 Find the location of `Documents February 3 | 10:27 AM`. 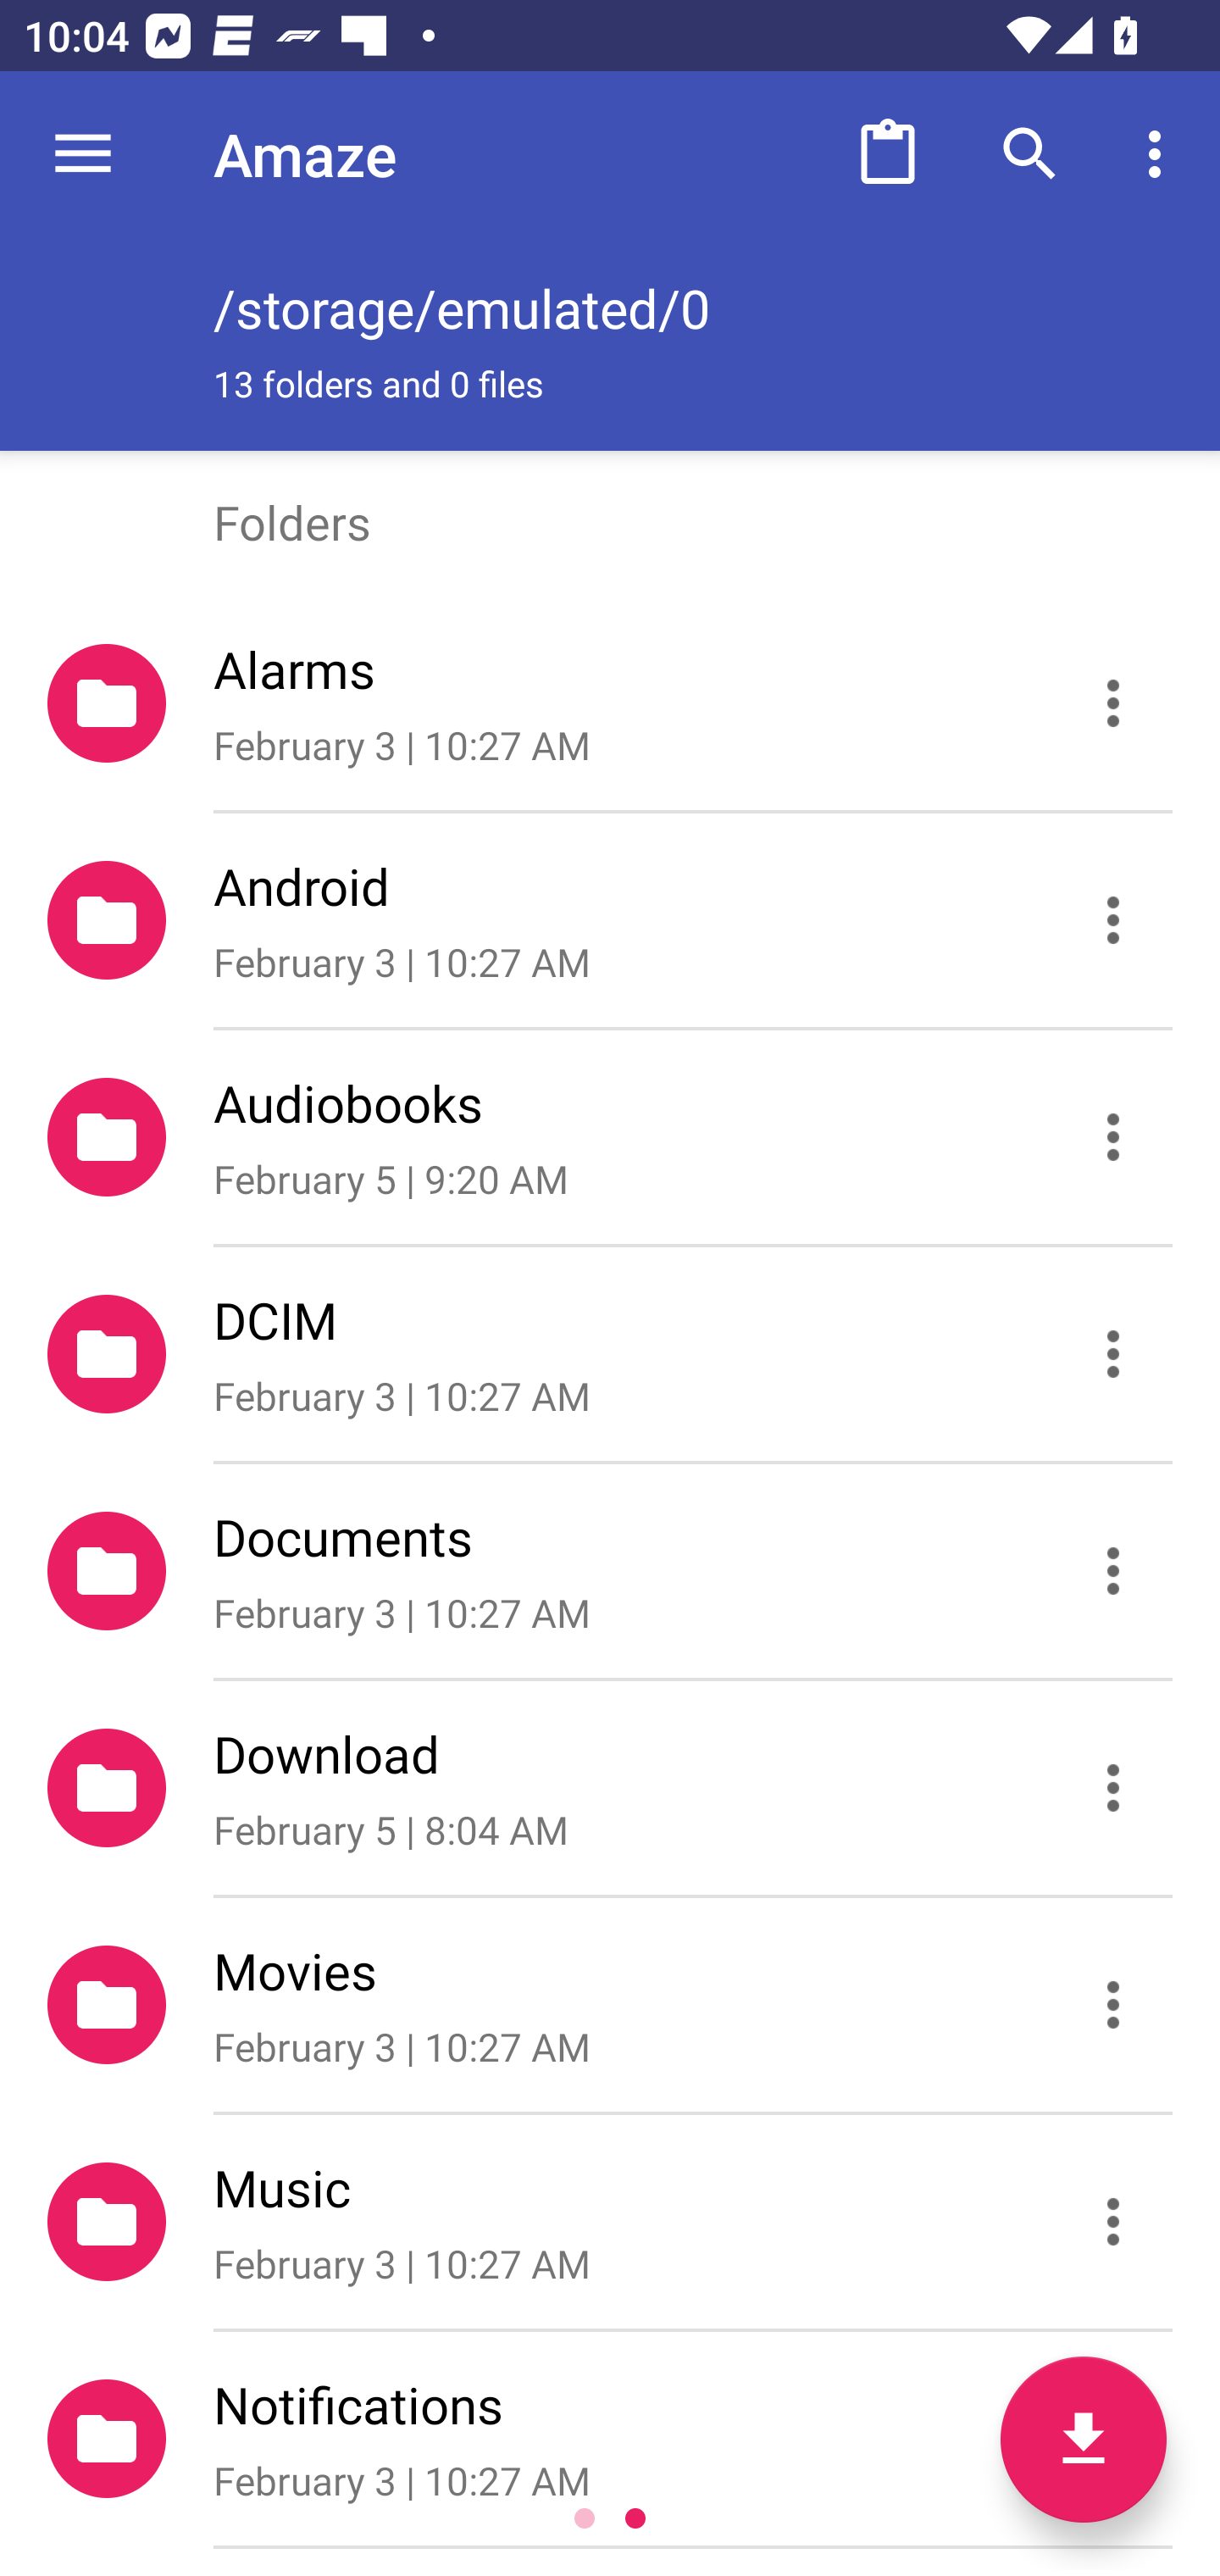

Documents February 3 | 10:27 AM is located at coordinates (610, 1569).